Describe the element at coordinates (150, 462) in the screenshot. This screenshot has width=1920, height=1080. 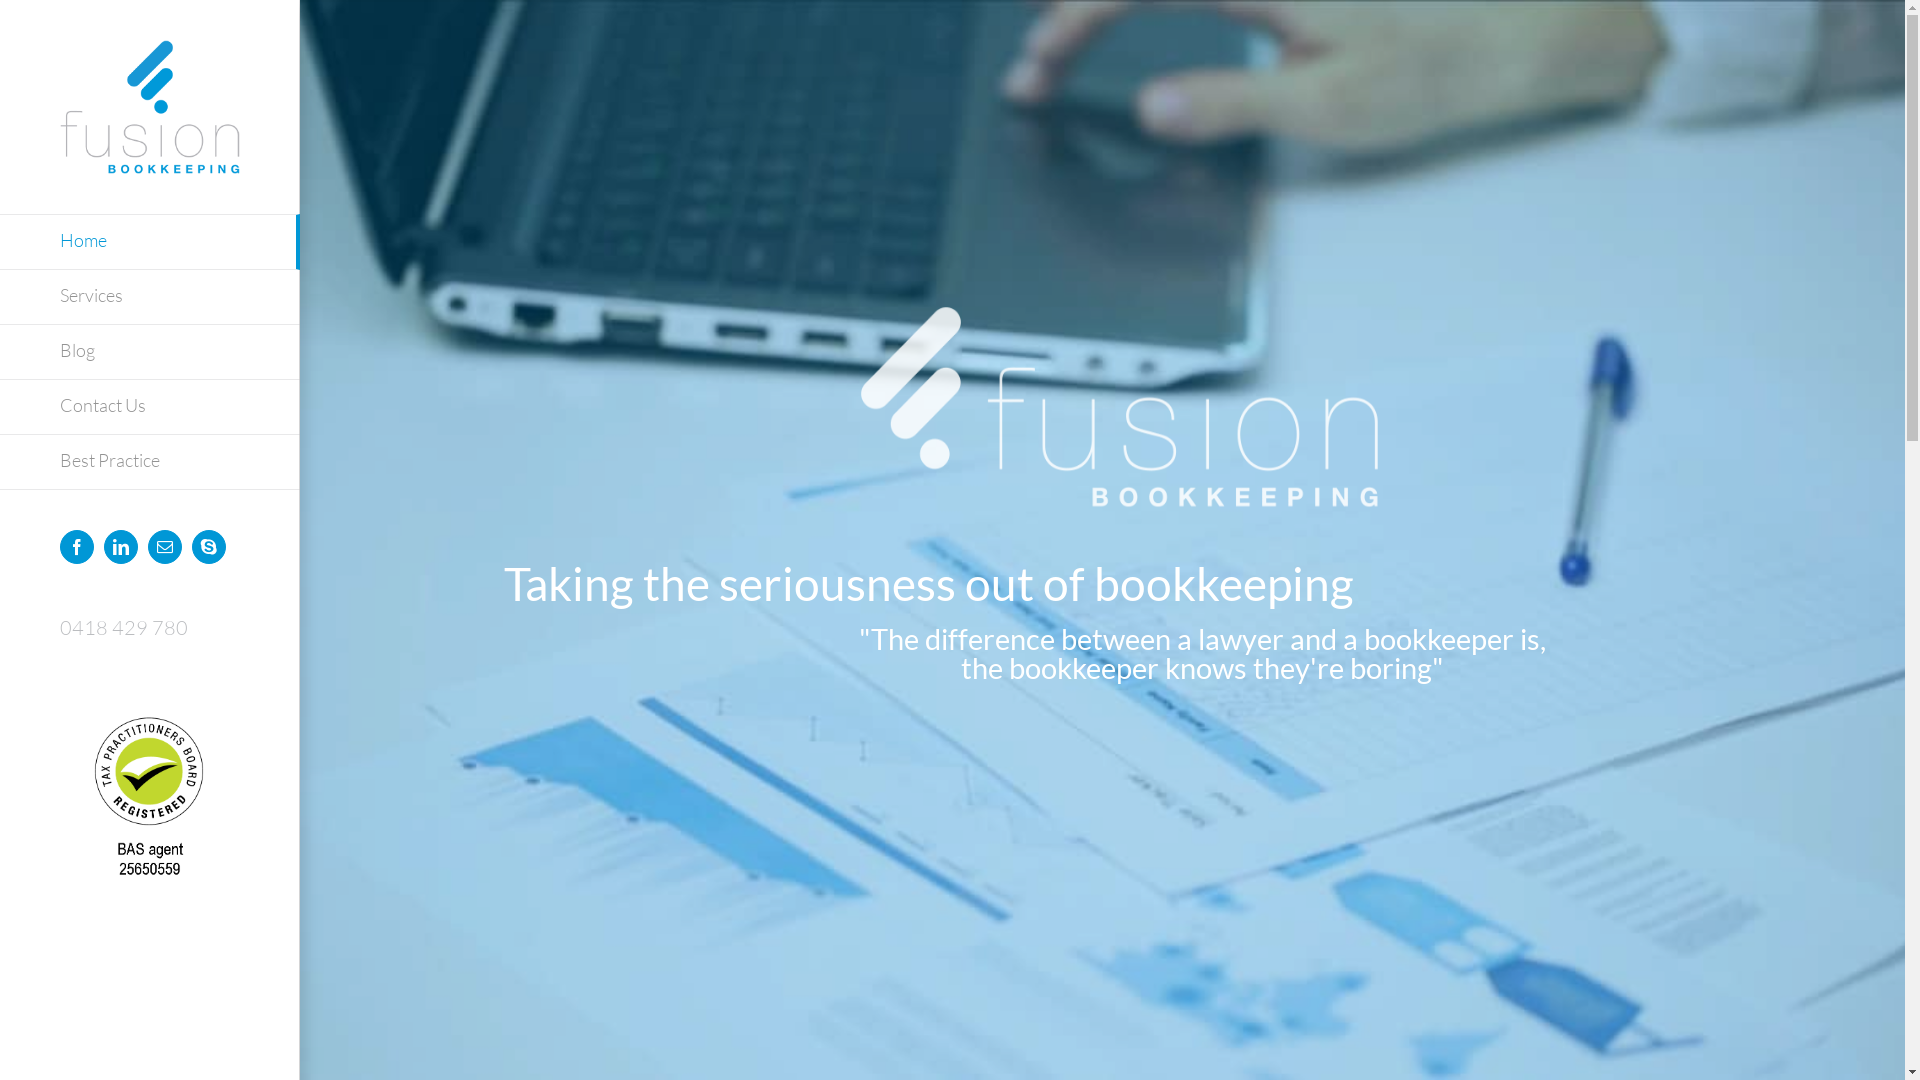
I see `Best Practice` at that location.